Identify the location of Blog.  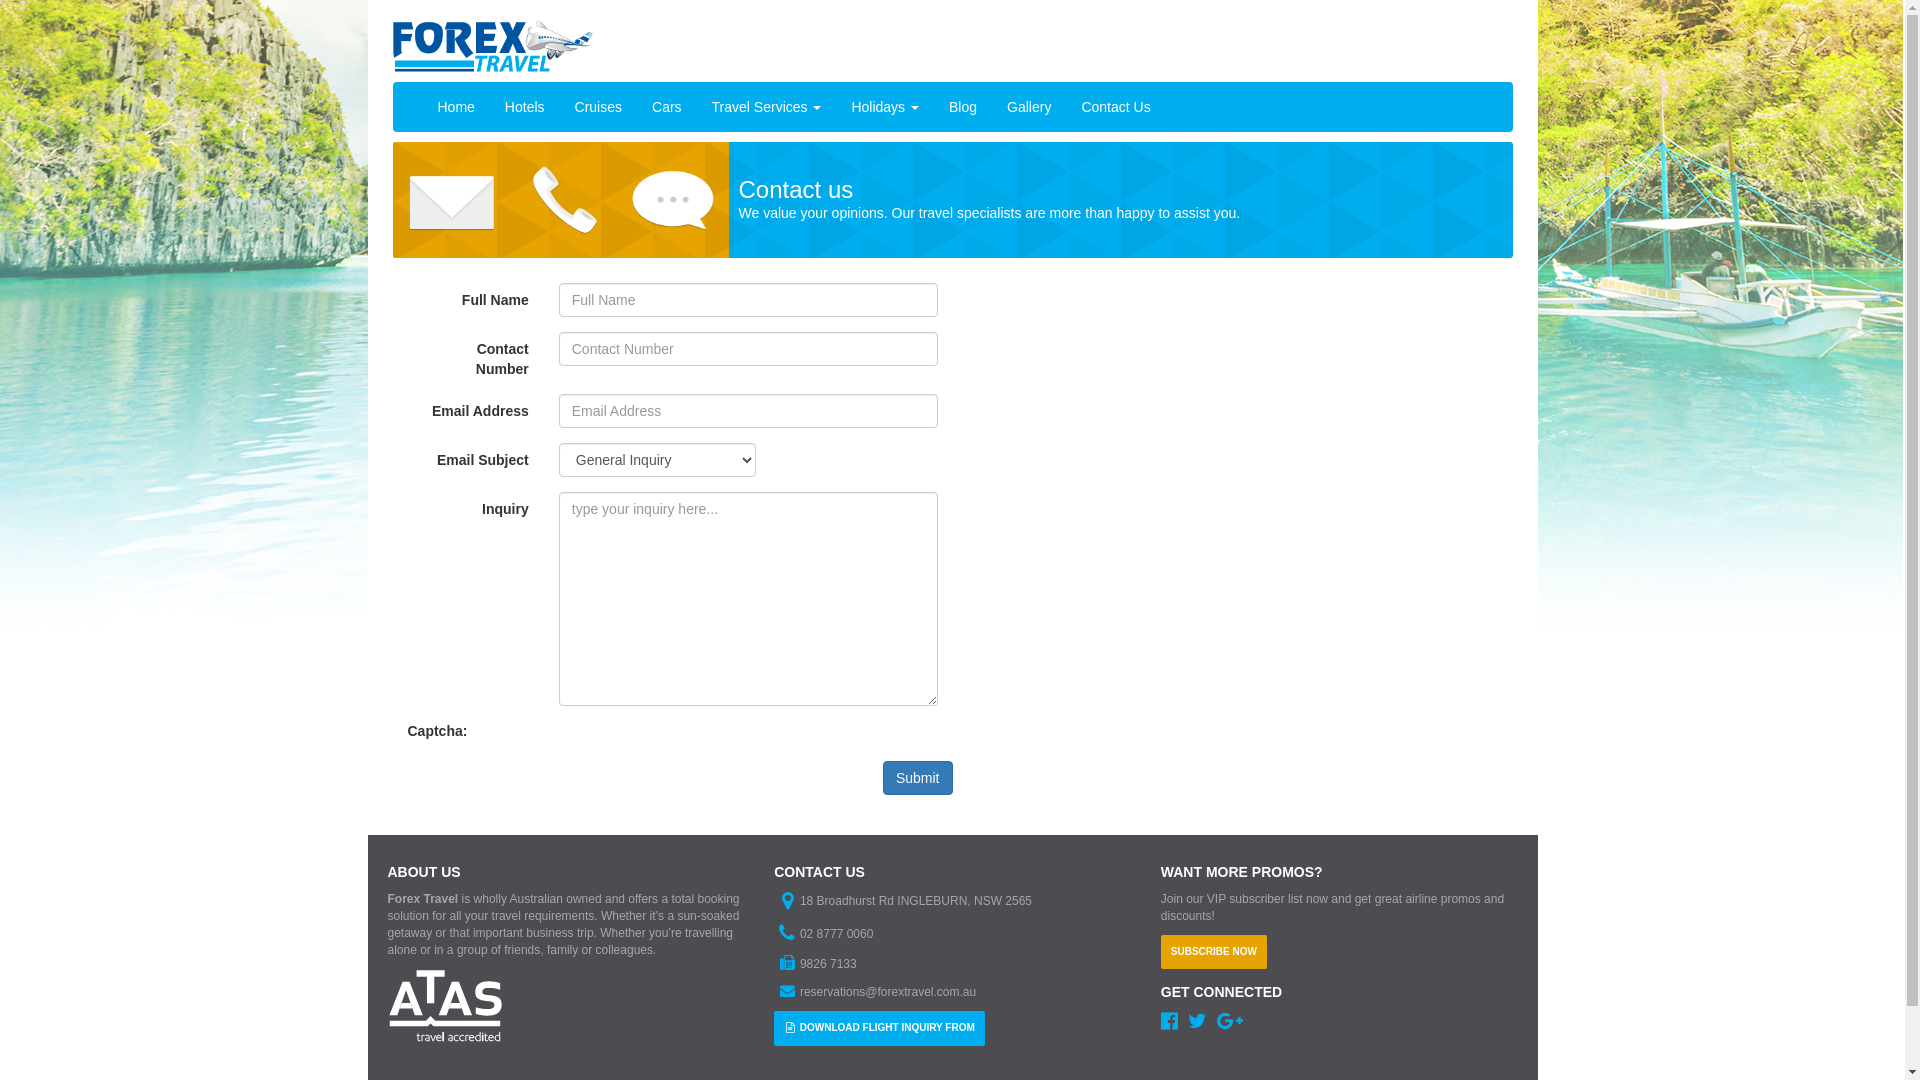
(963, 107).